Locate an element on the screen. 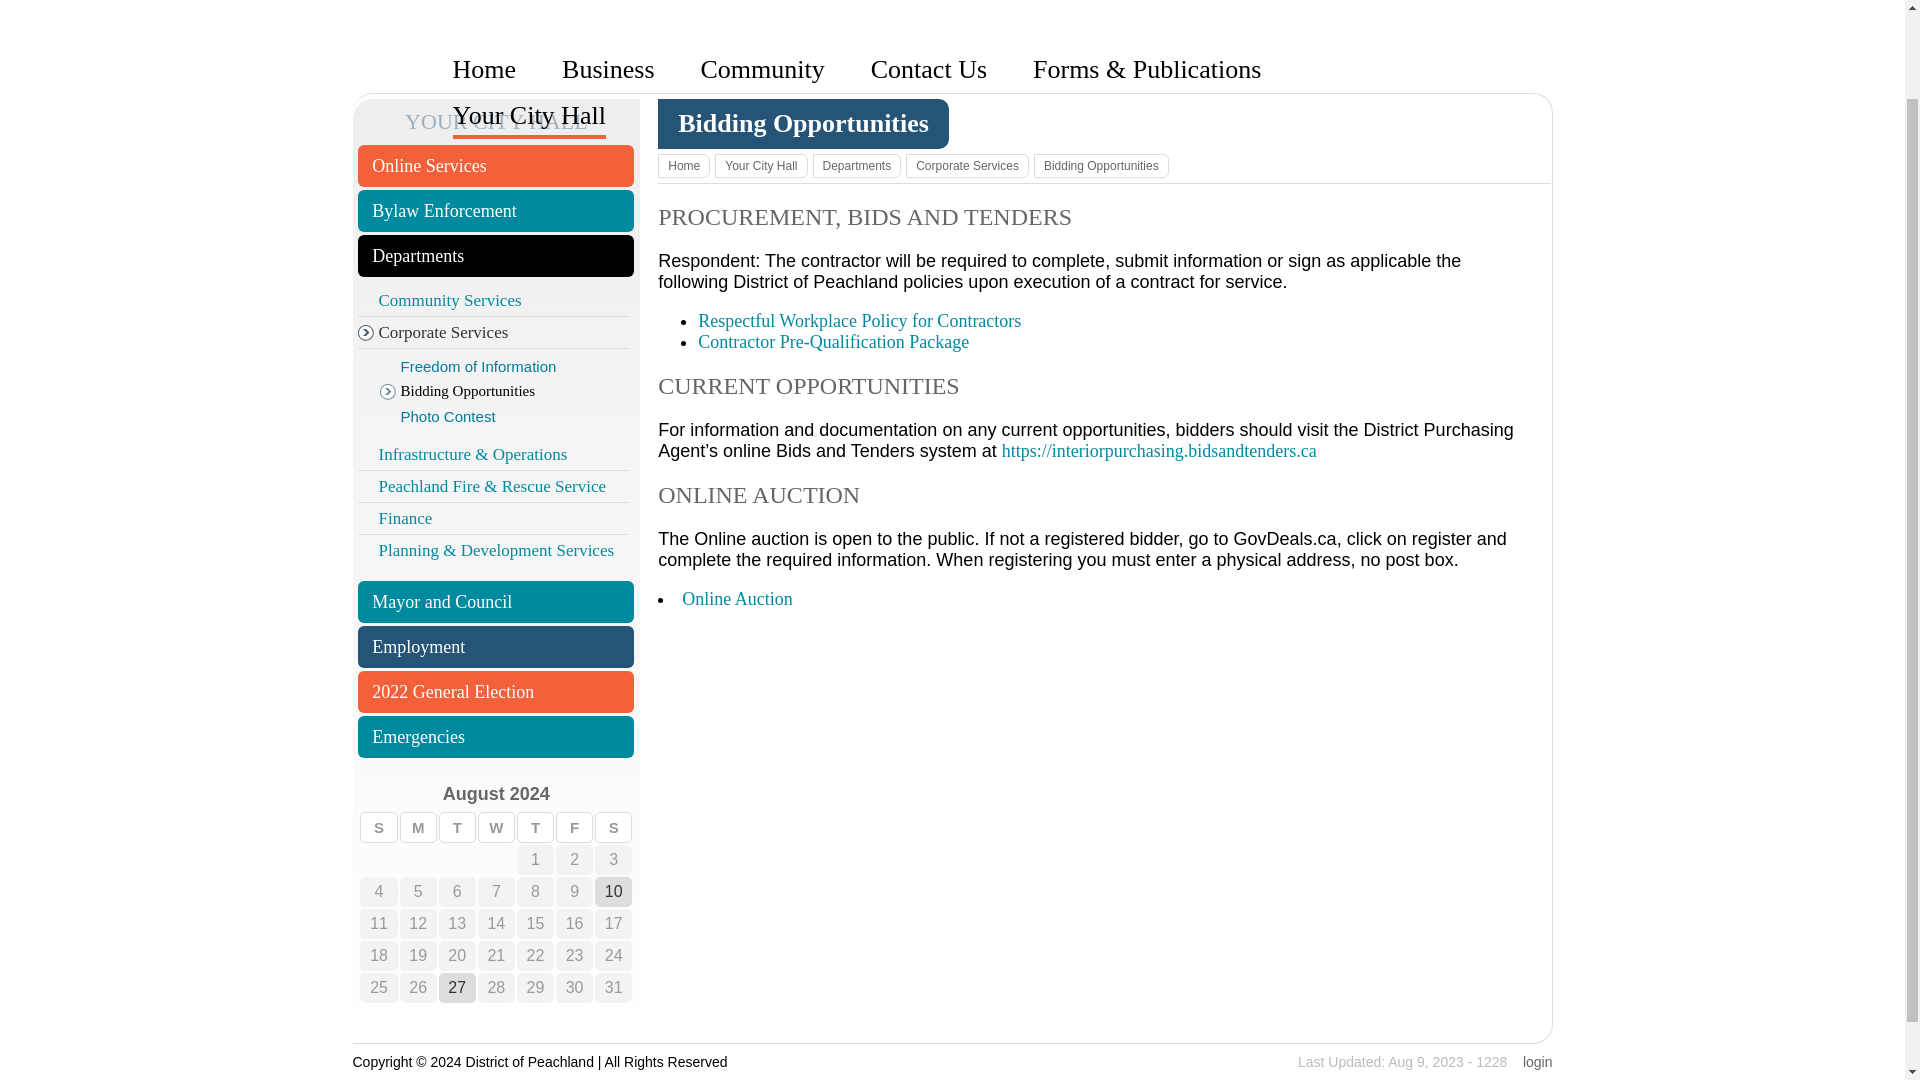 The height and width of the screenshot is (1080, 1920). Next Month is located at coordinates (596, 794).